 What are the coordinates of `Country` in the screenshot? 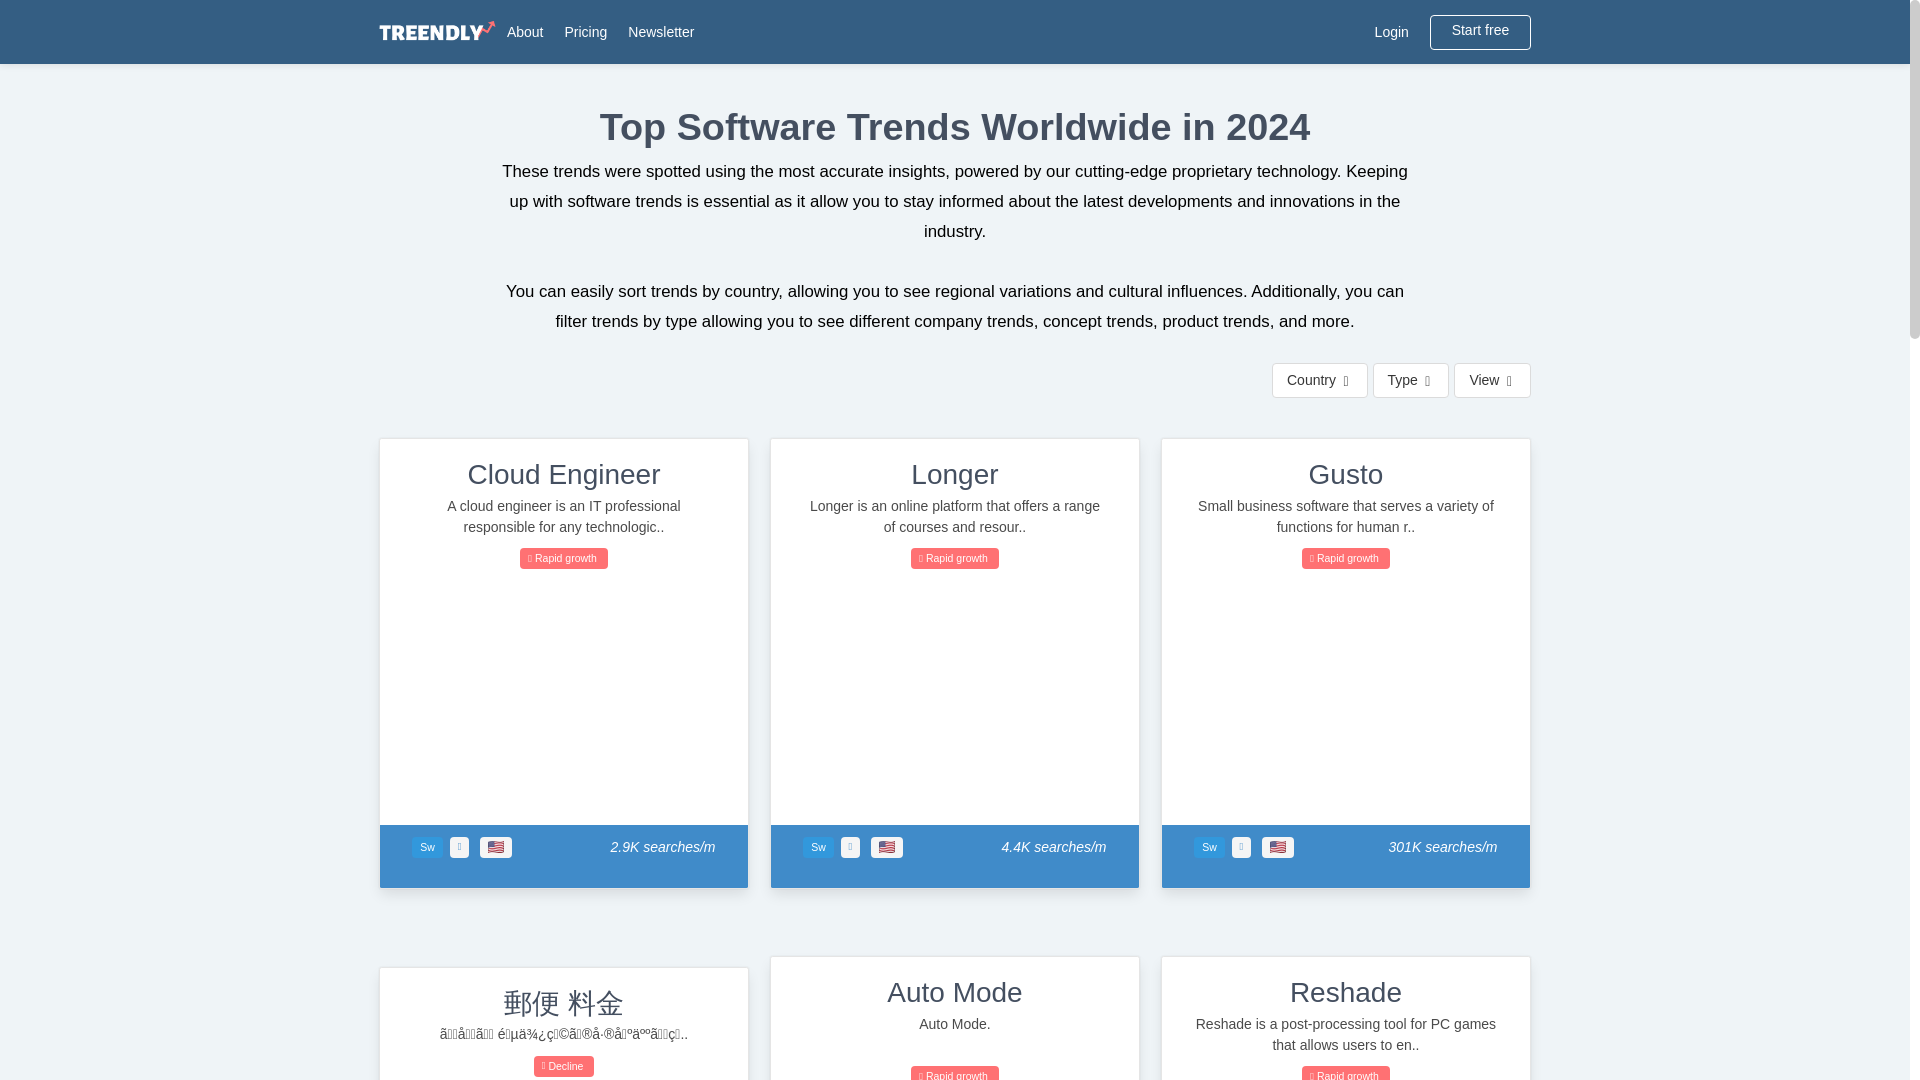 It's located at (1319, 380).